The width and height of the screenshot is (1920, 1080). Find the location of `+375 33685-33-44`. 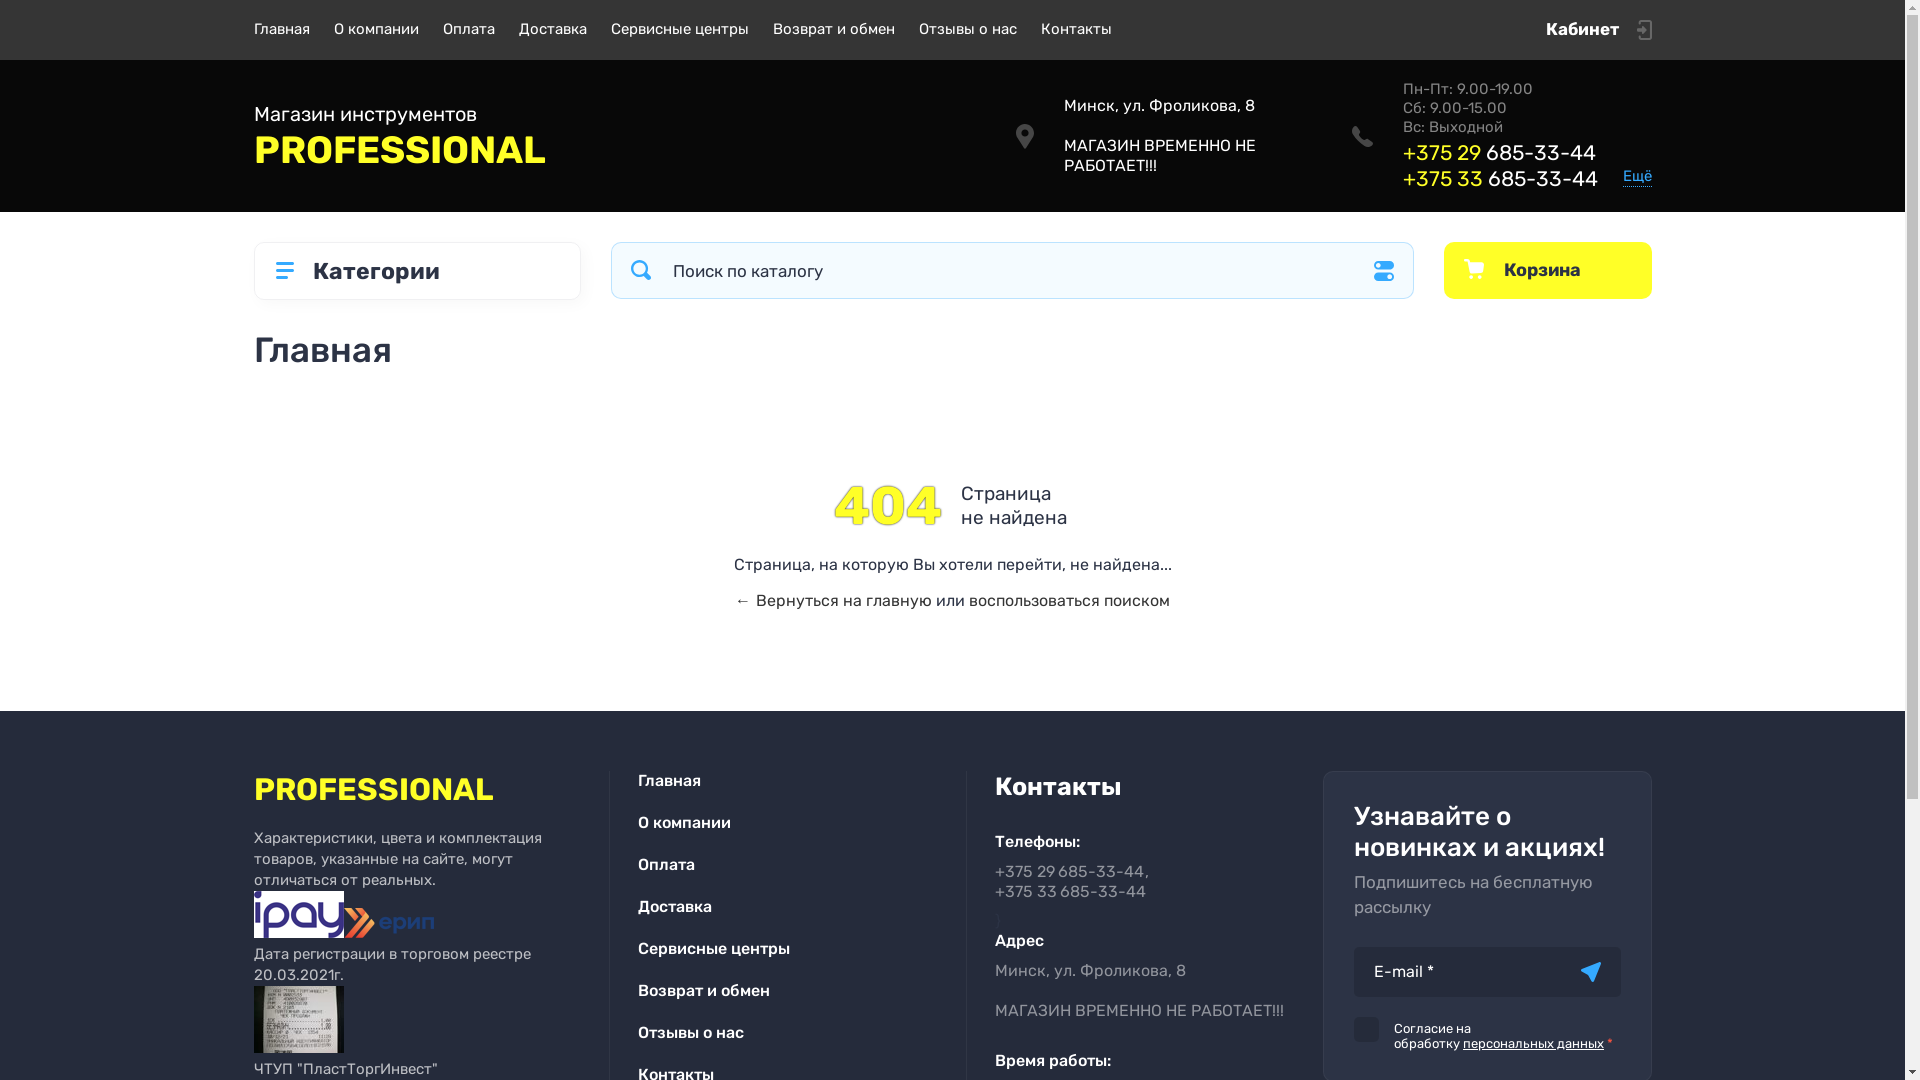

+375 33685-33-44 is located at coordinates (1070, 892).